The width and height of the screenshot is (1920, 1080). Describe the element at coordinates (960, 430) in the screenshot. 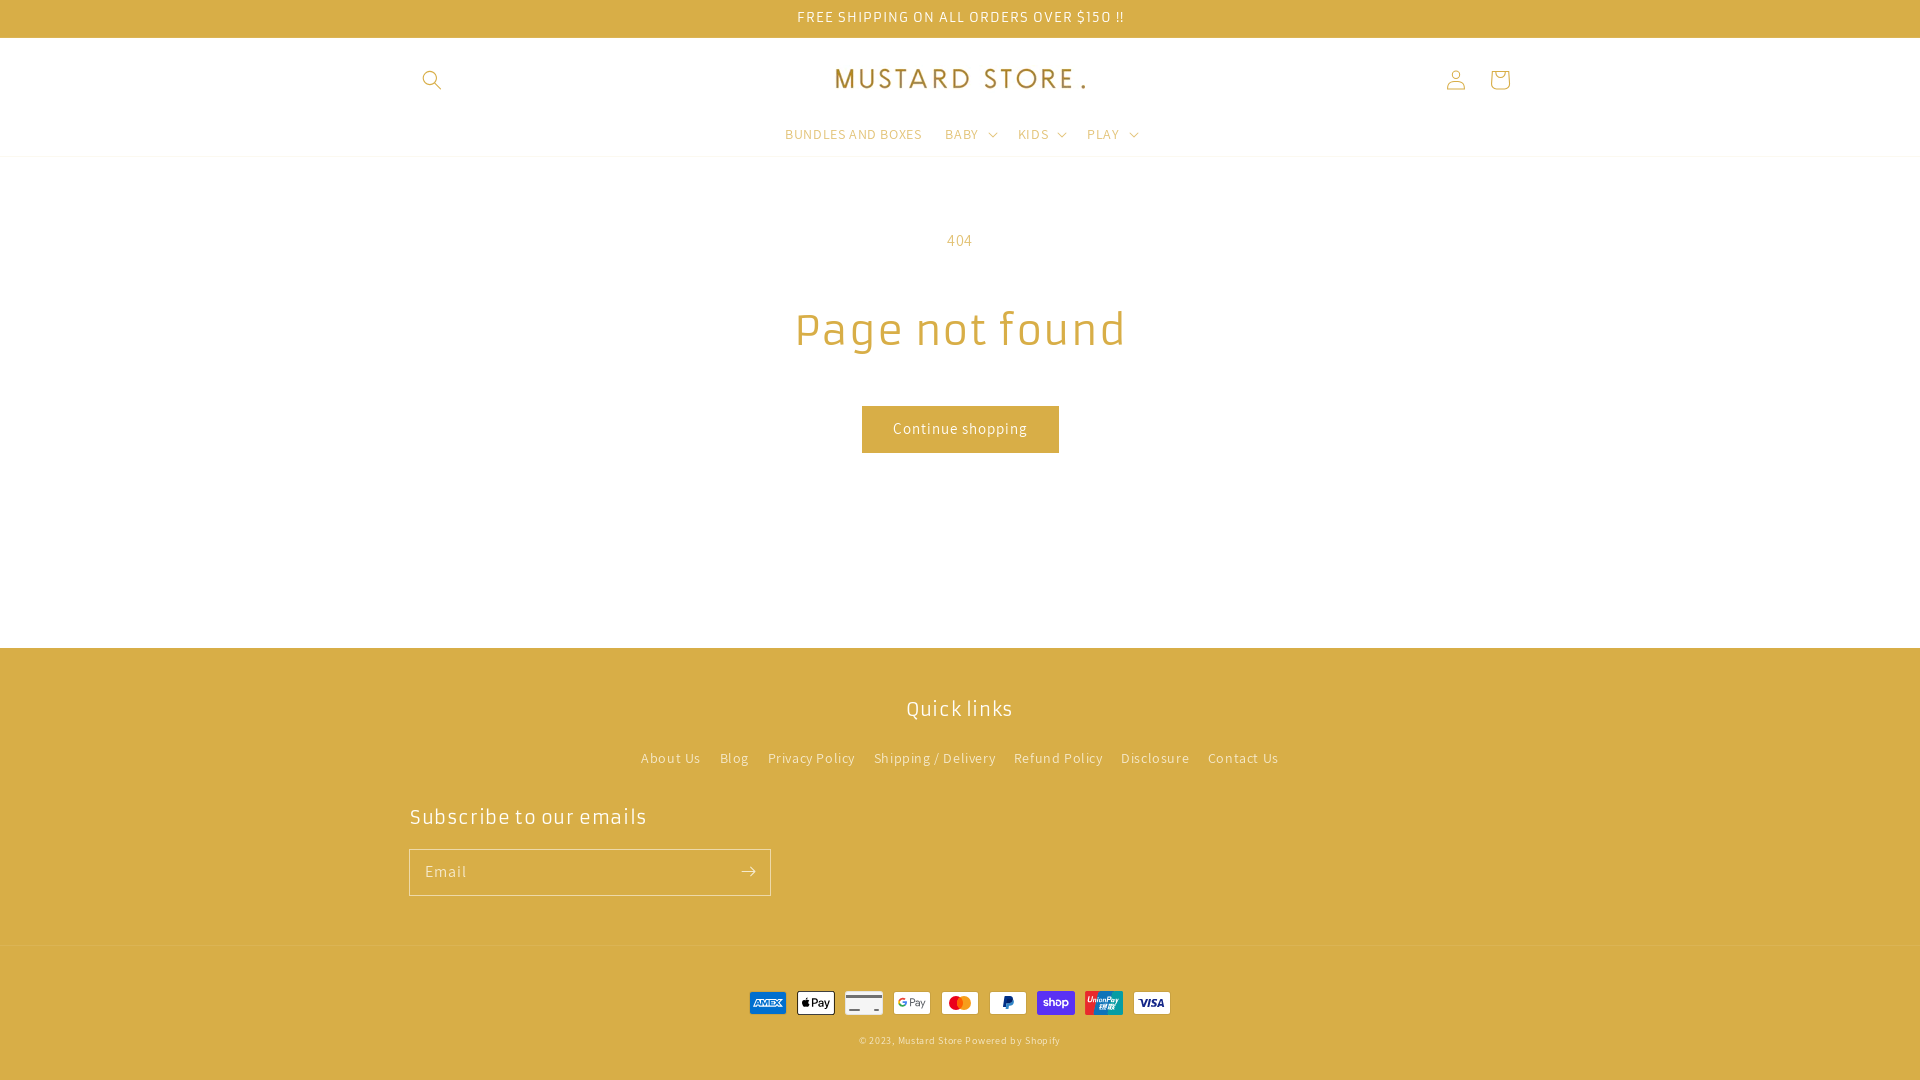

I see `Continue shopping` at that location.